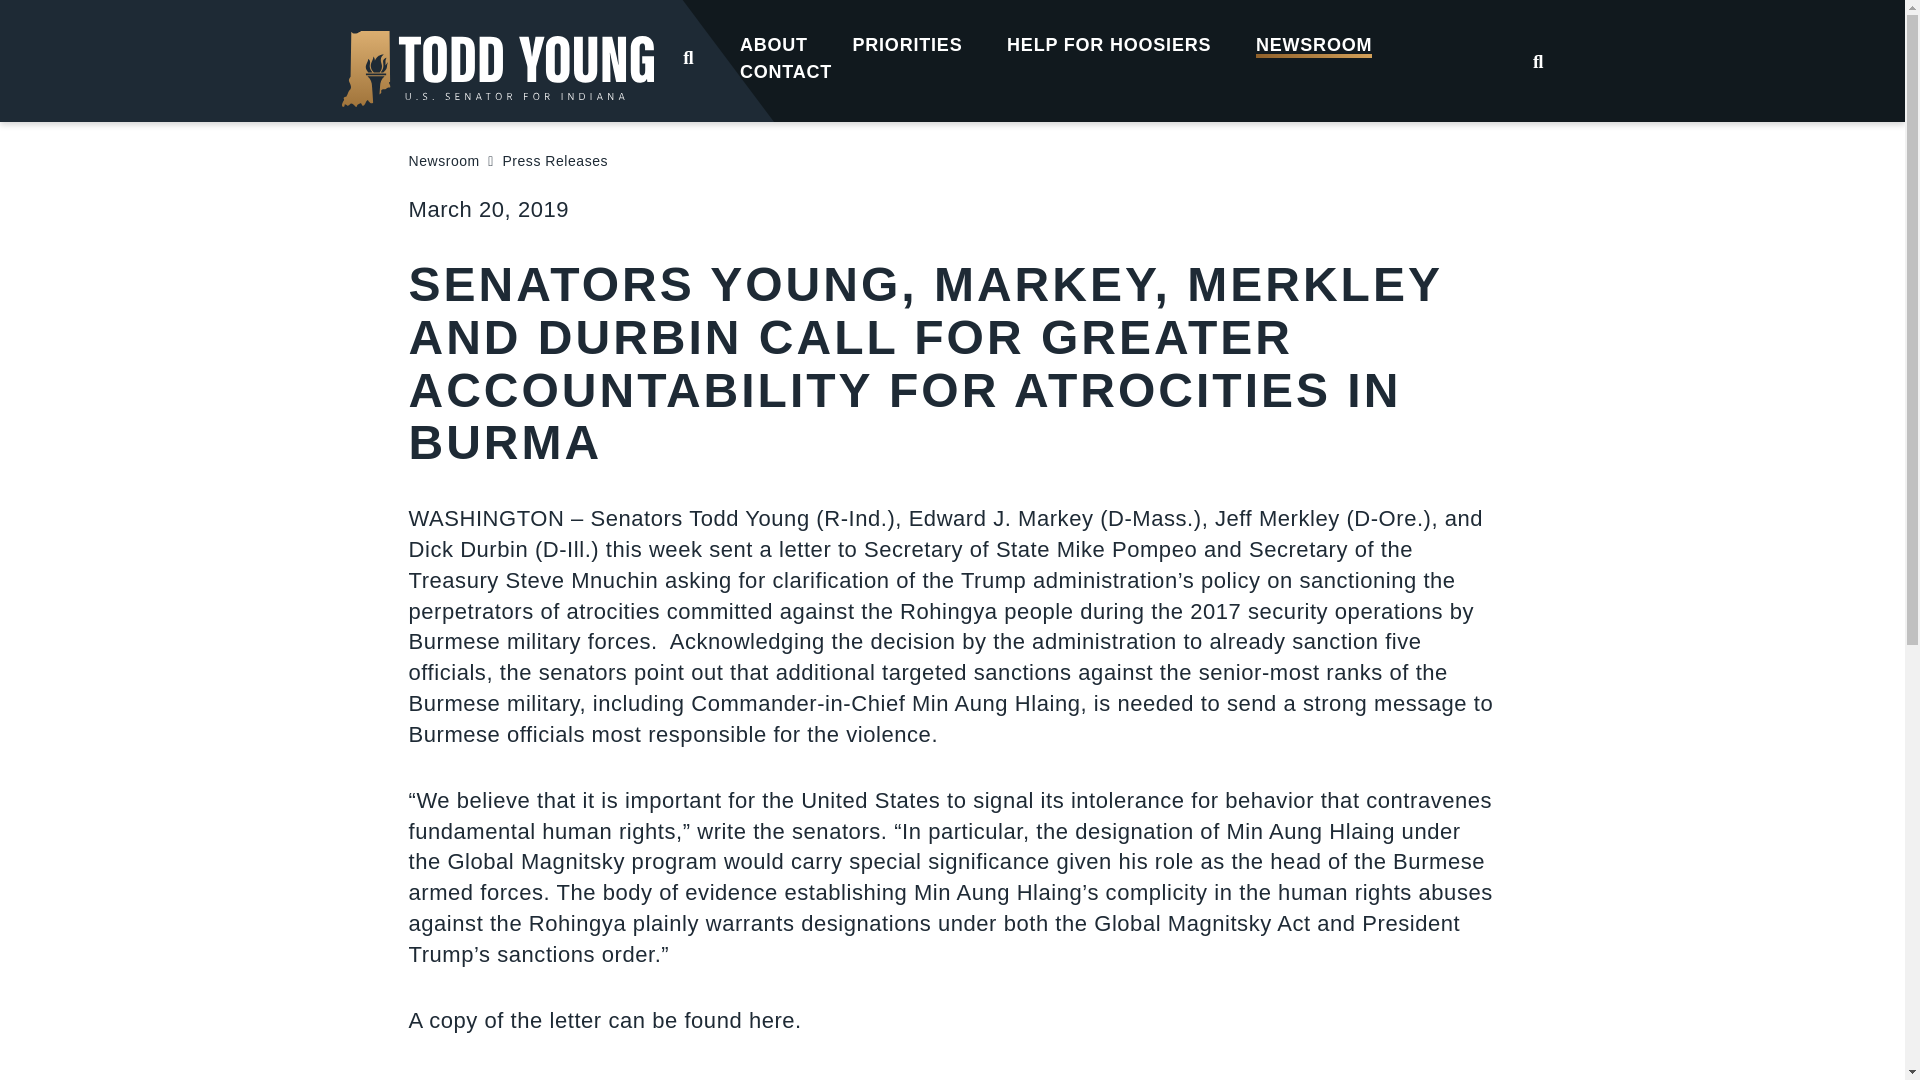  I want to click on ABOUT, so click(774, 44).